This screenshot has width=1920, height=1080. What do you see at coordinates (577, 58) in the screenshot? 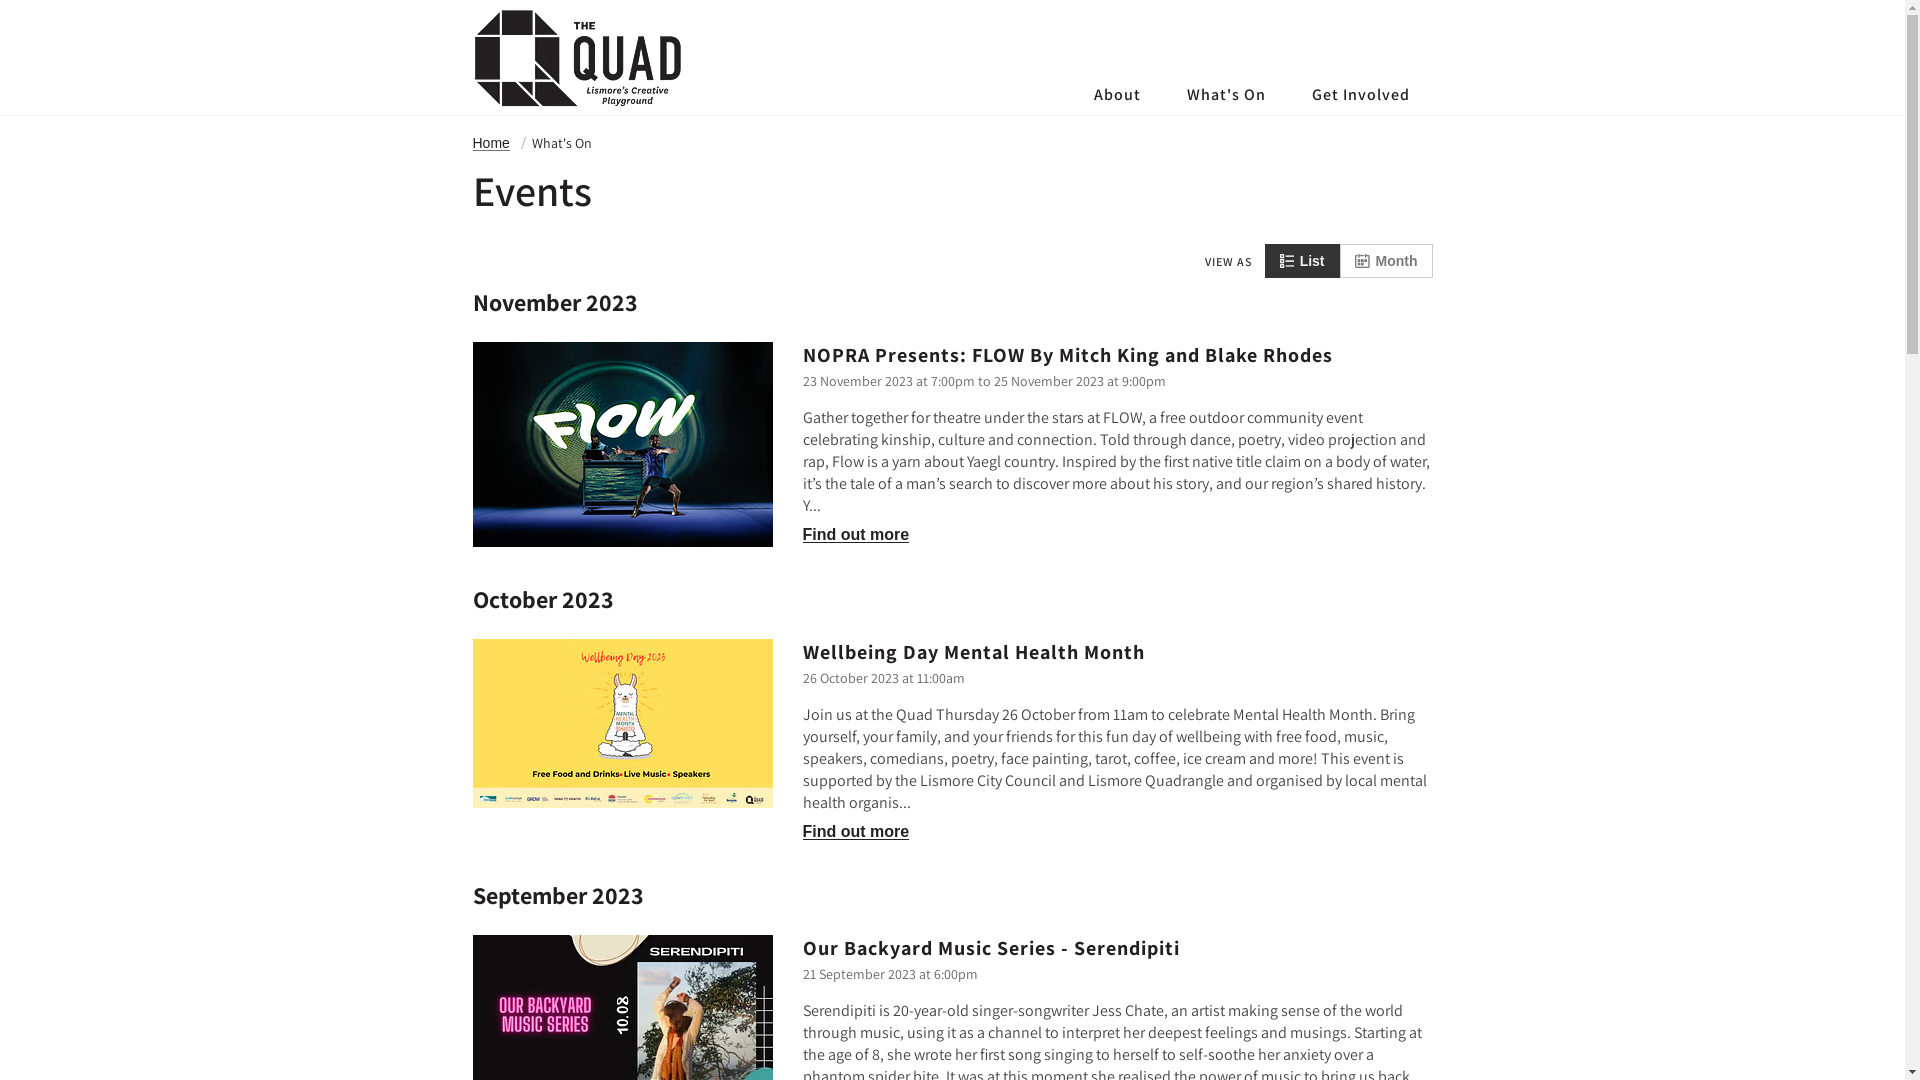
I see `The Quad Lismores creative playground` at bounding box center [577, 58].